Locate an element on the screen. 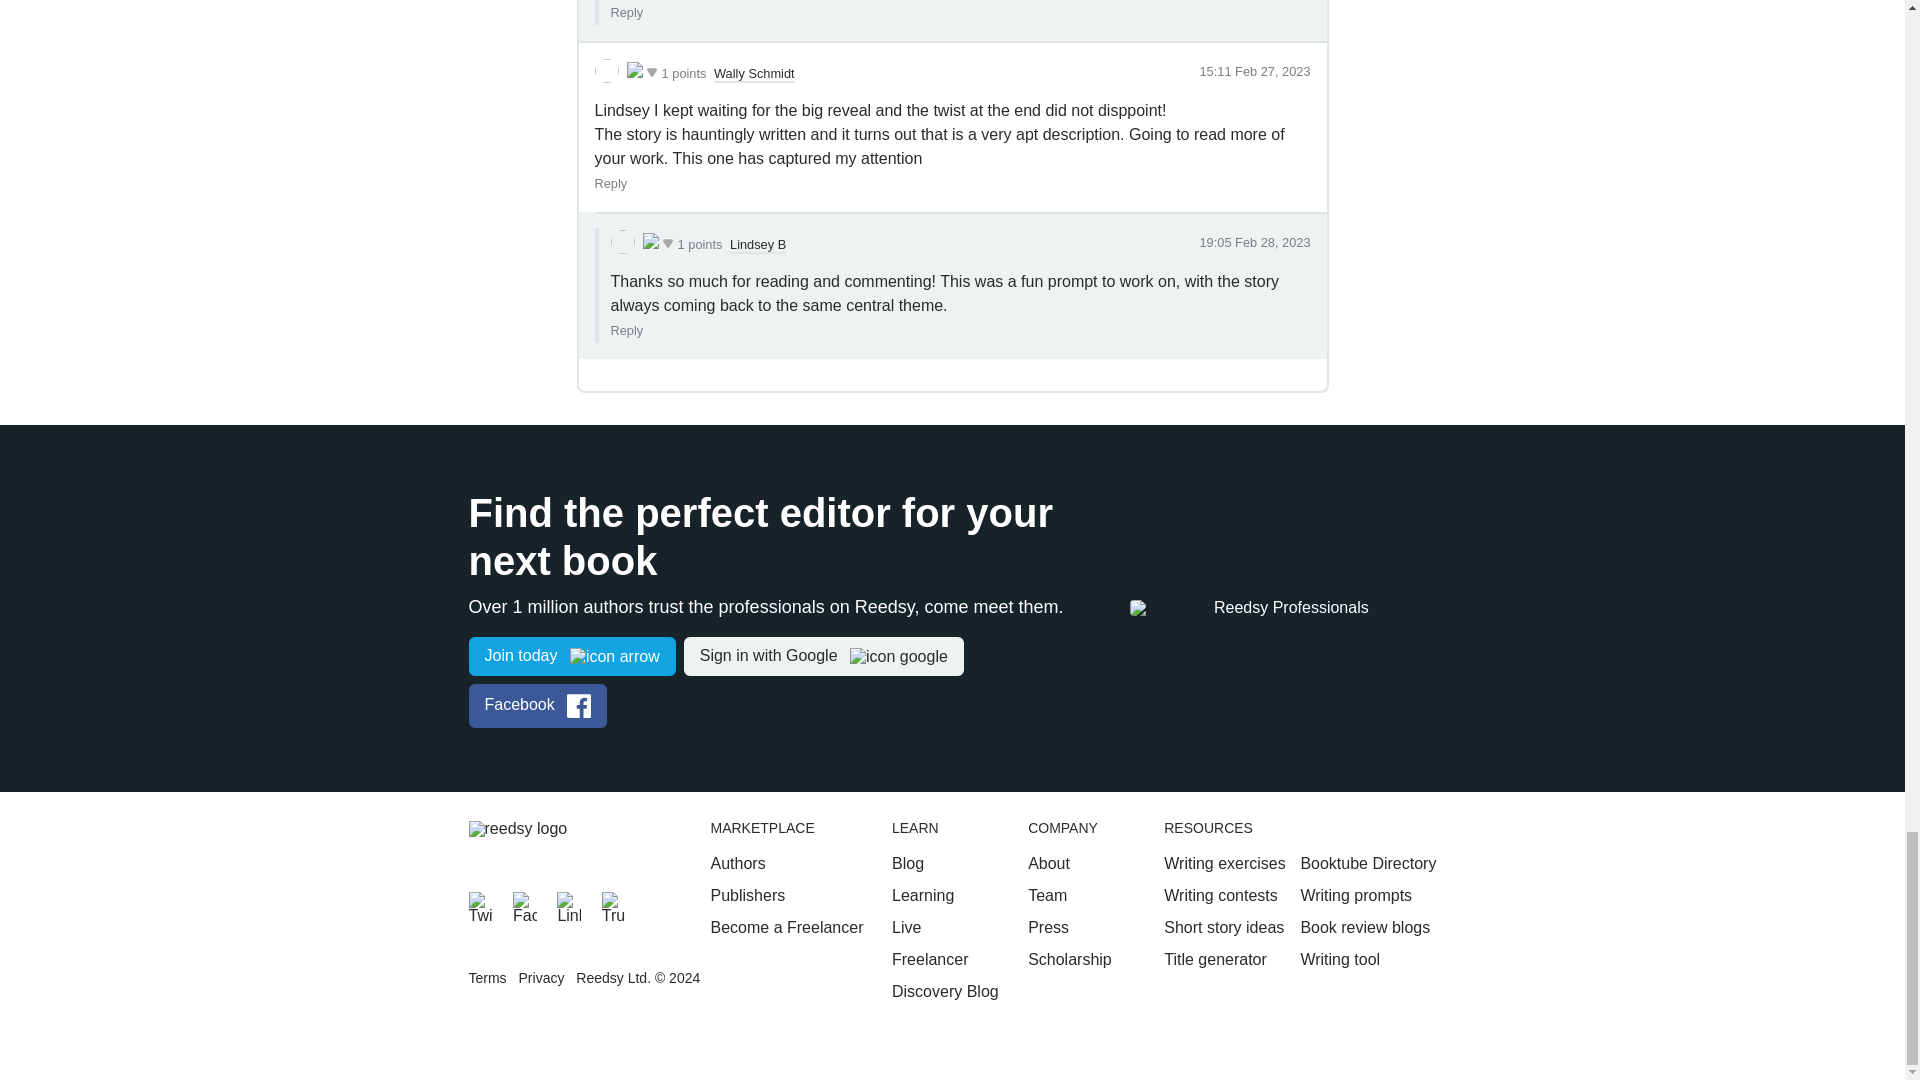 The width and height of the screenshot is (1920, 1080). Sign in with Google is located at coordinates (823, 656).